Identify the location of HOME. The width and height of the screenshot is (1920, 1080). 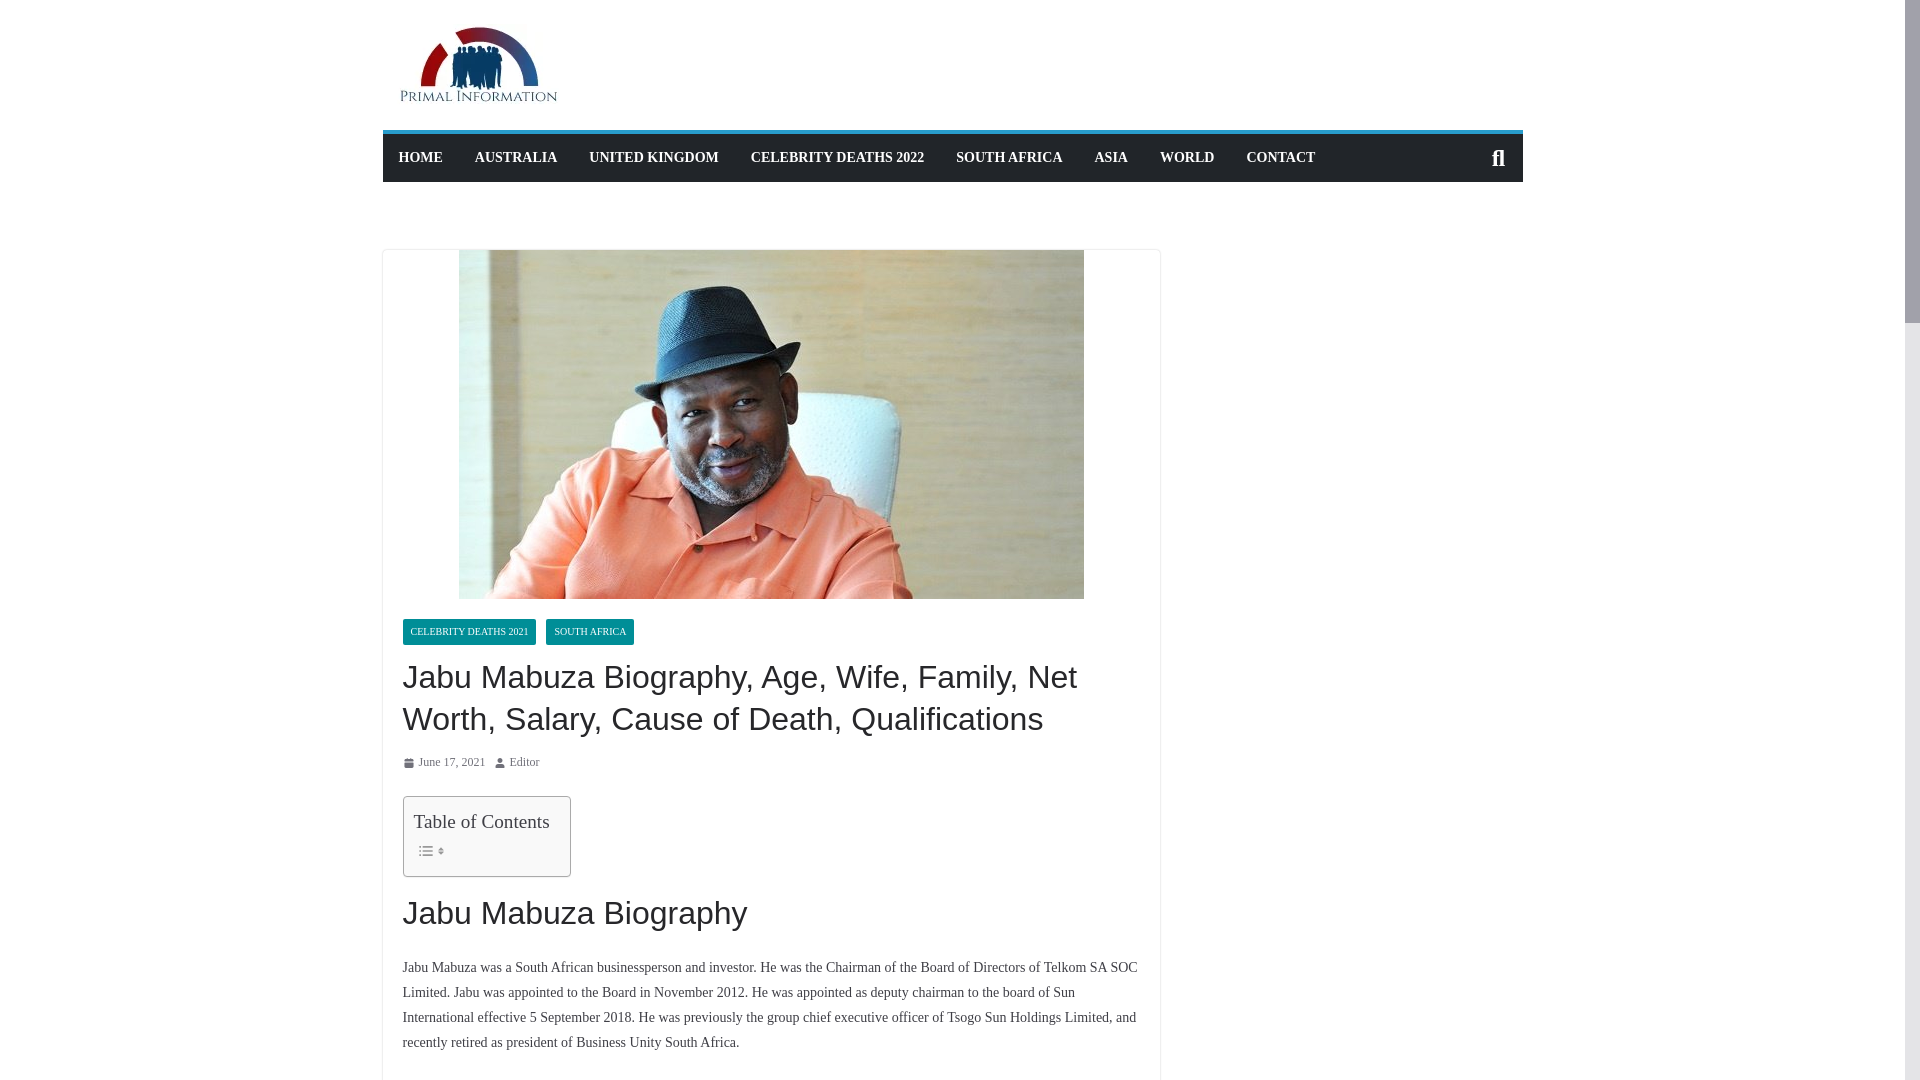
(419, 157).